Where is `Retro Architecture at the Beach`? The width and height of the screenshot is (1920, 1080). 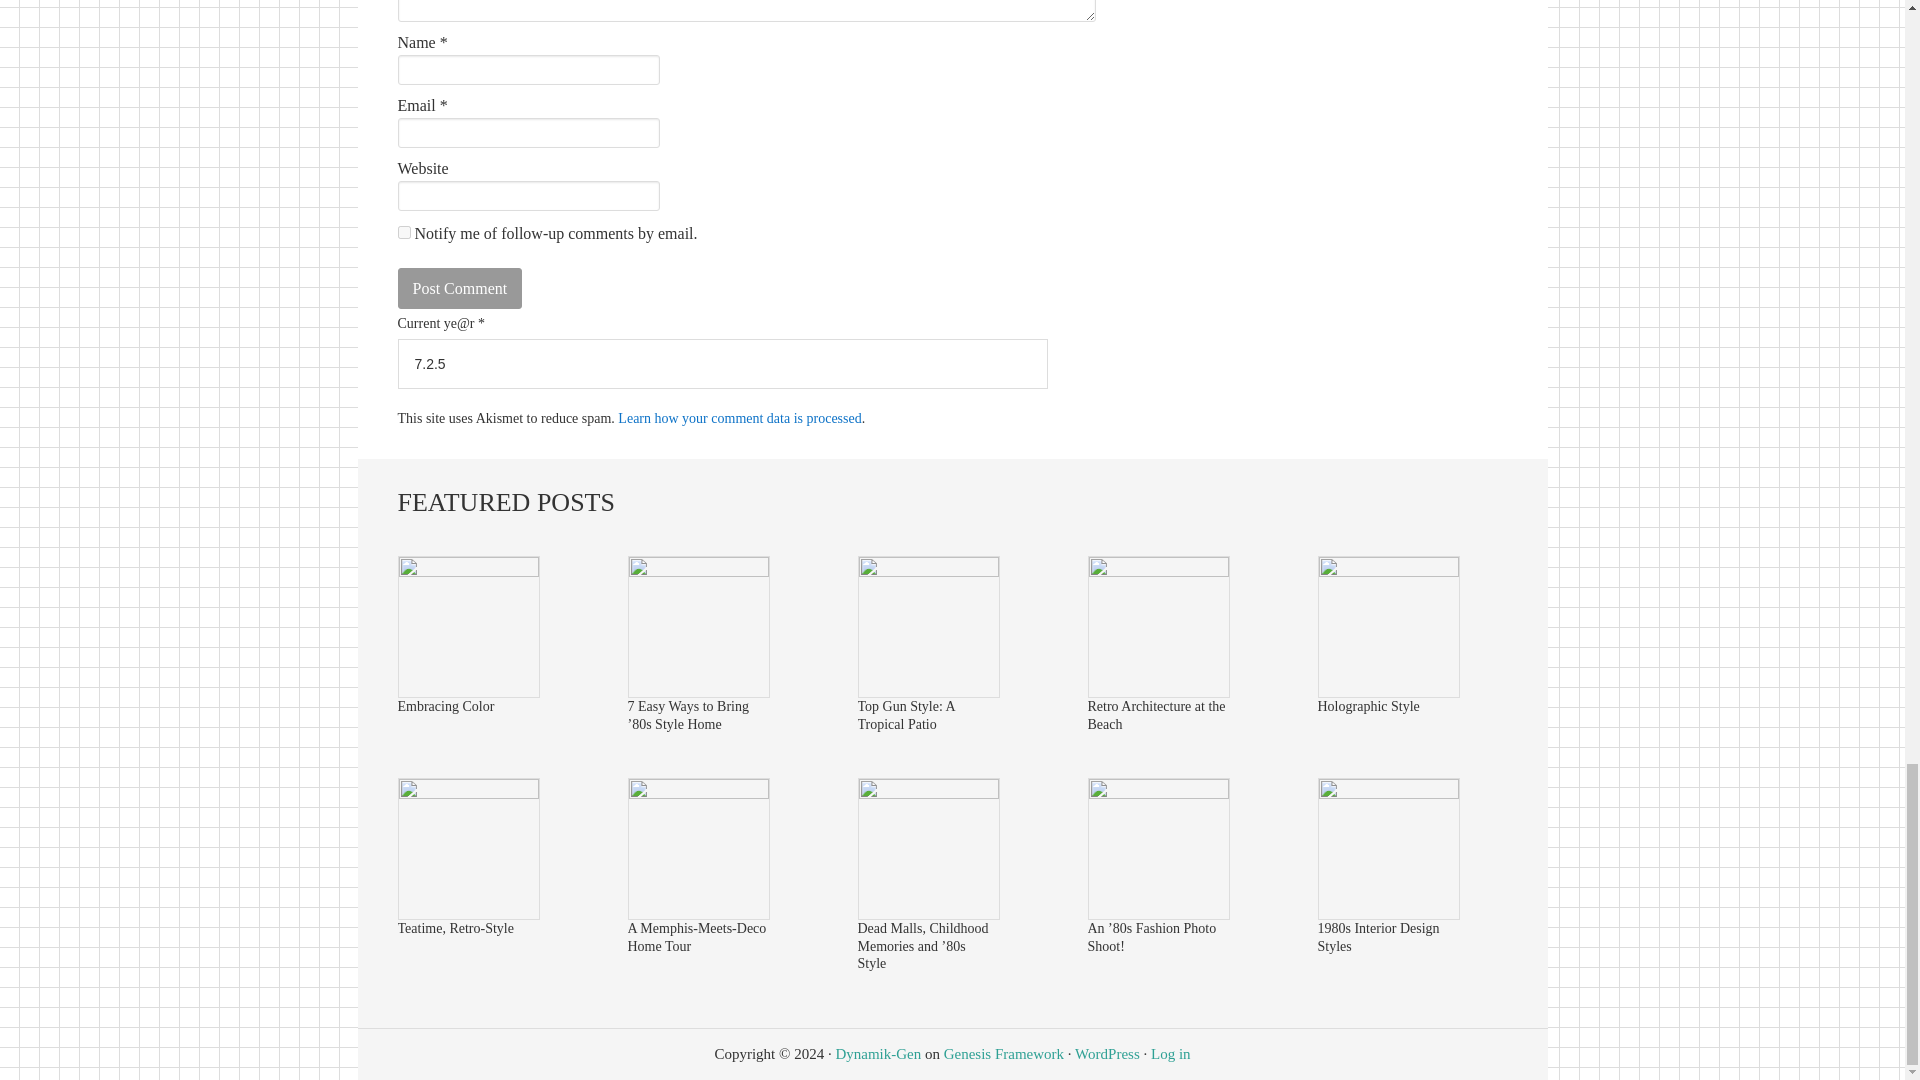 Retro Architecture at the Beach is located at coordinates (1159, 570).